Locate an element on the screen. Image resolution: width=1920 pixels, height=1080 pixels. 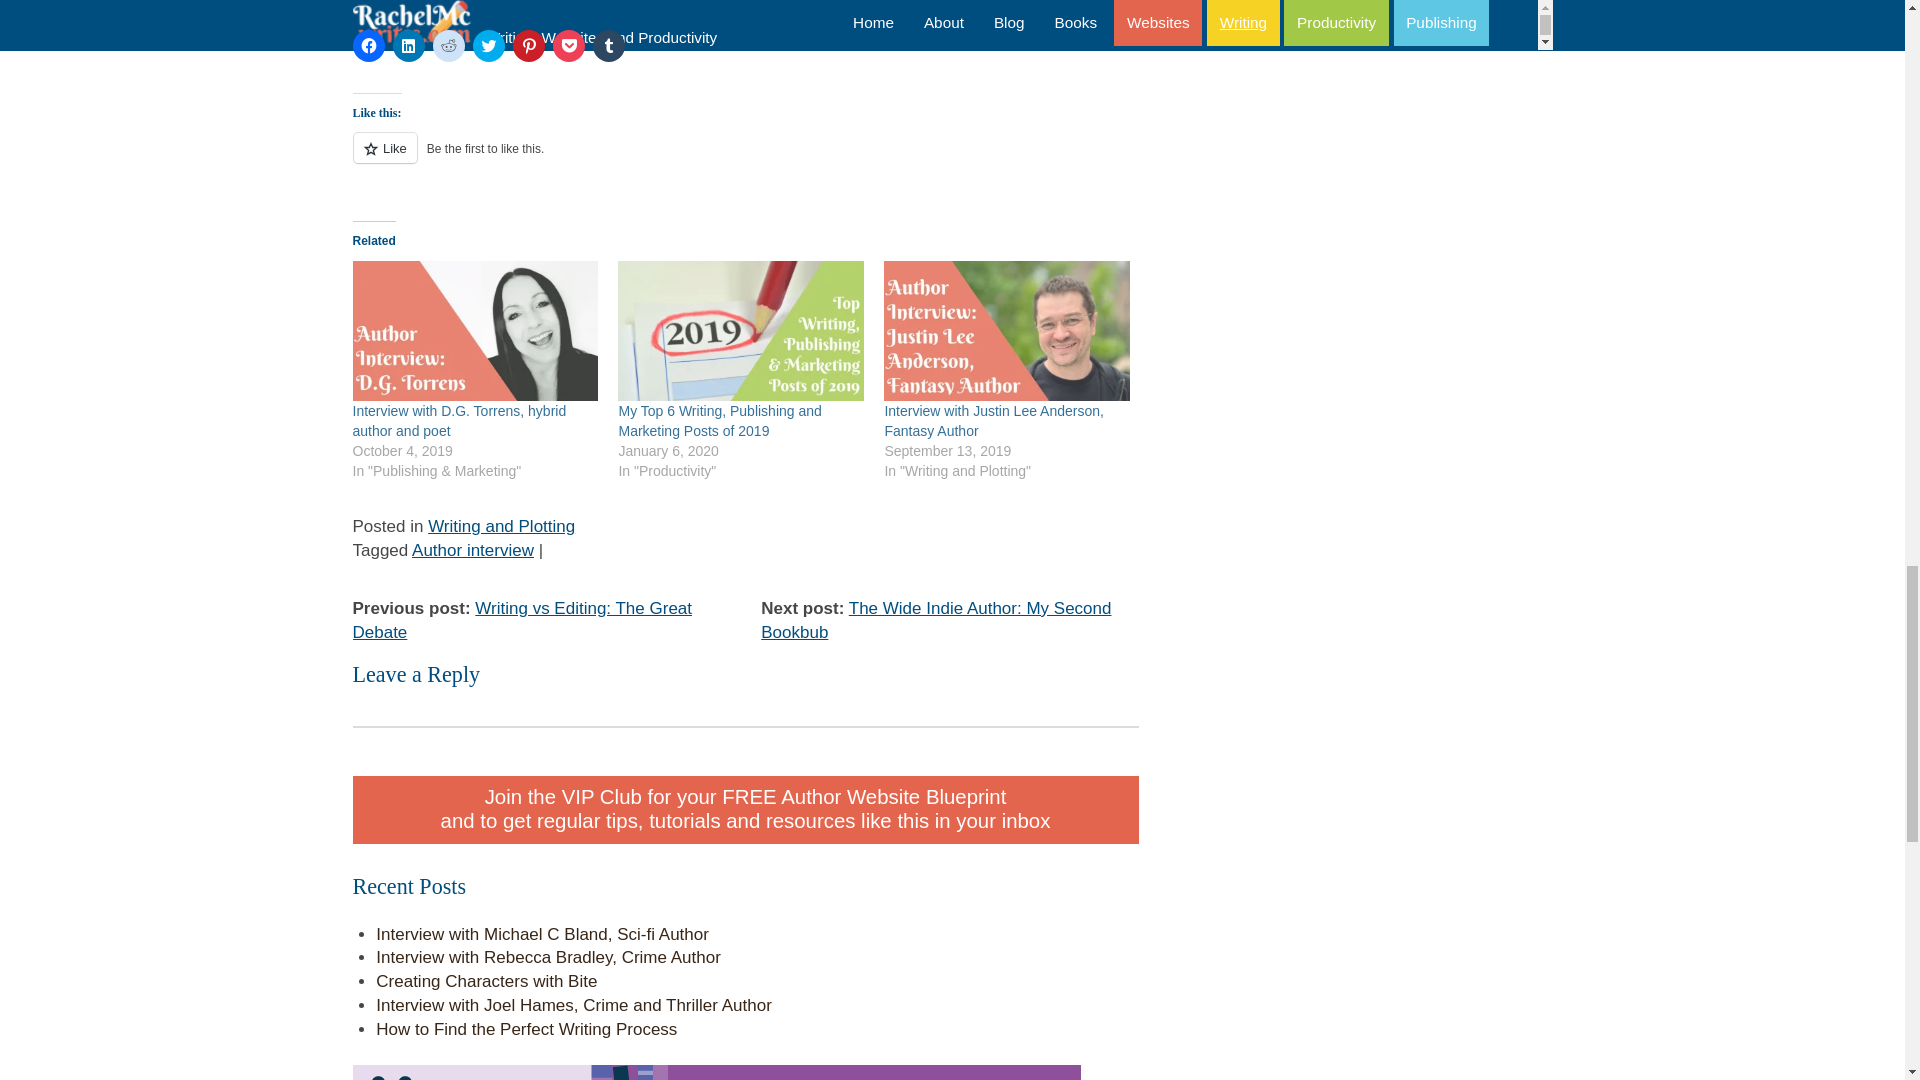
Interview with Justin Lee Anderson, Fantasy Author is located at coordinates (992, 420).